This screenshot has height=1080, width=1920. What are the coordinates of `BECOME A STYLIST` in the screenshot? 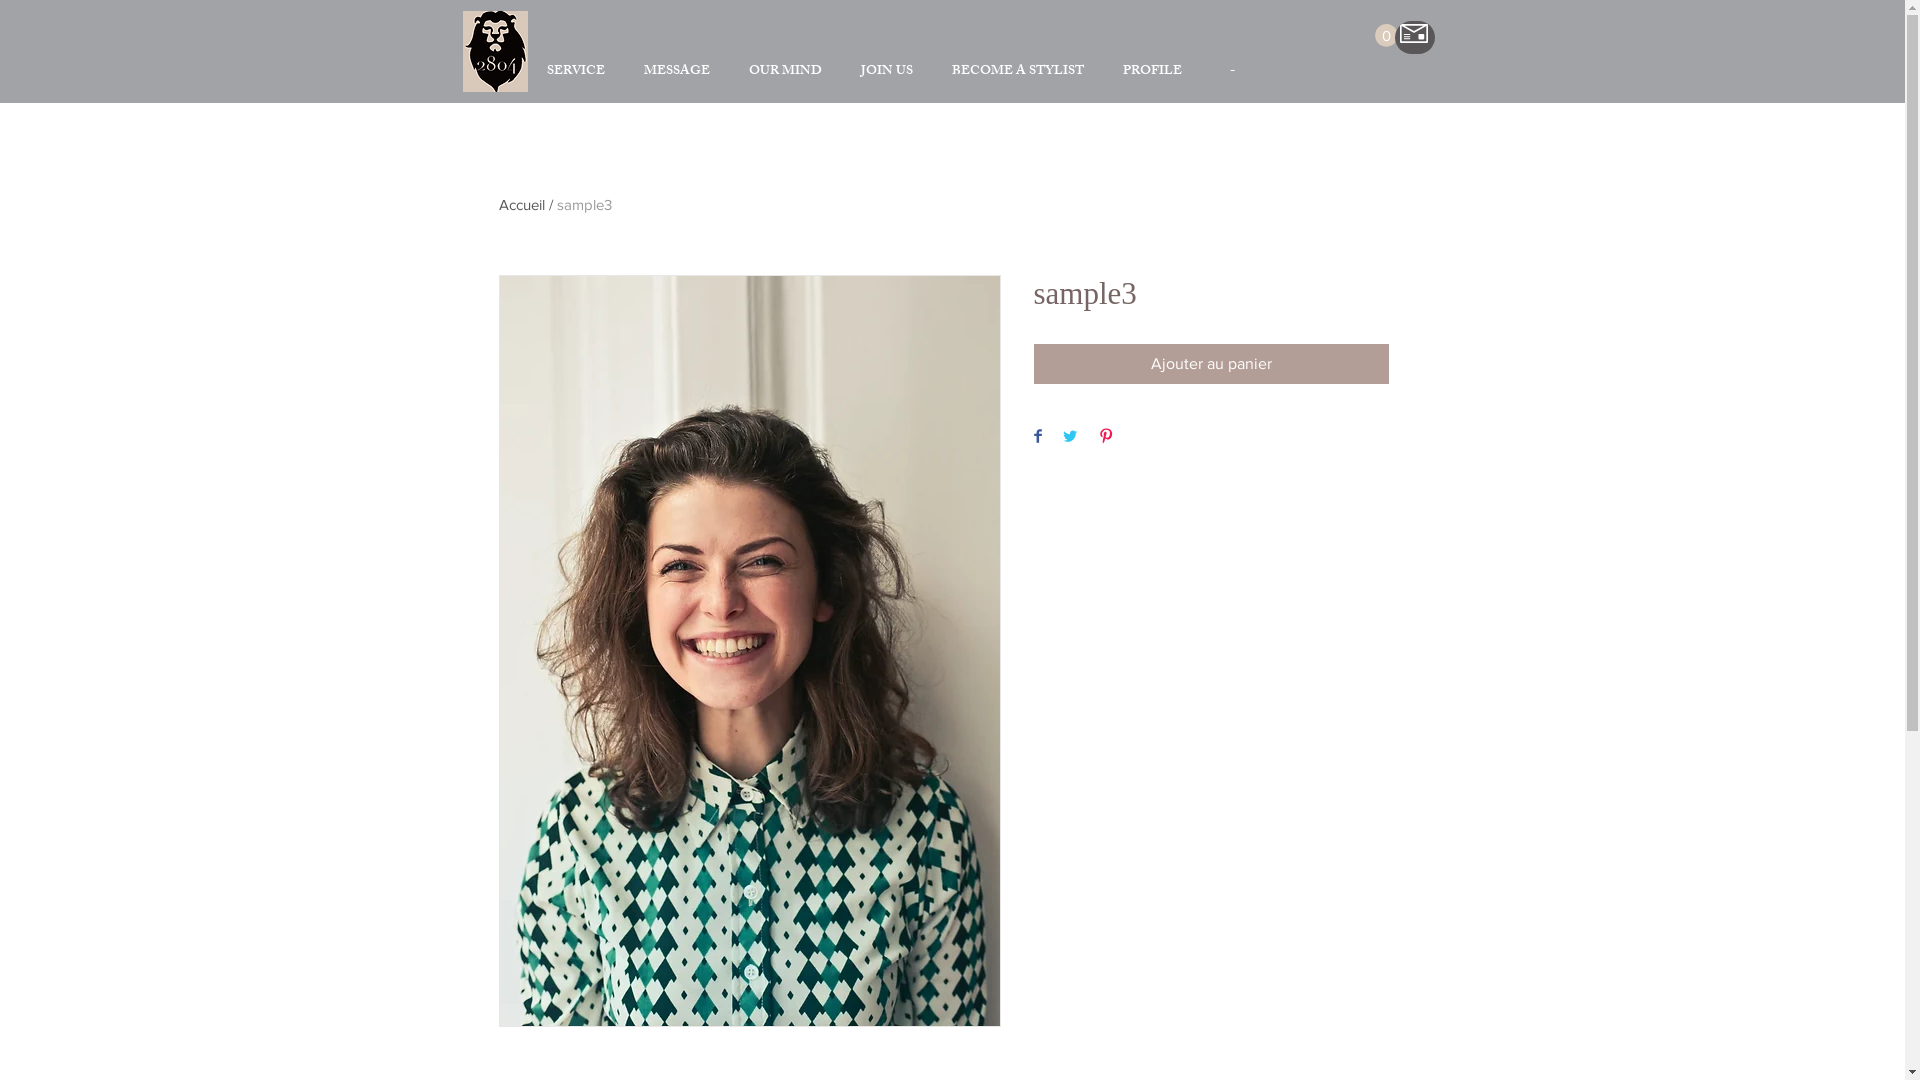 It's located at (1018, 72).